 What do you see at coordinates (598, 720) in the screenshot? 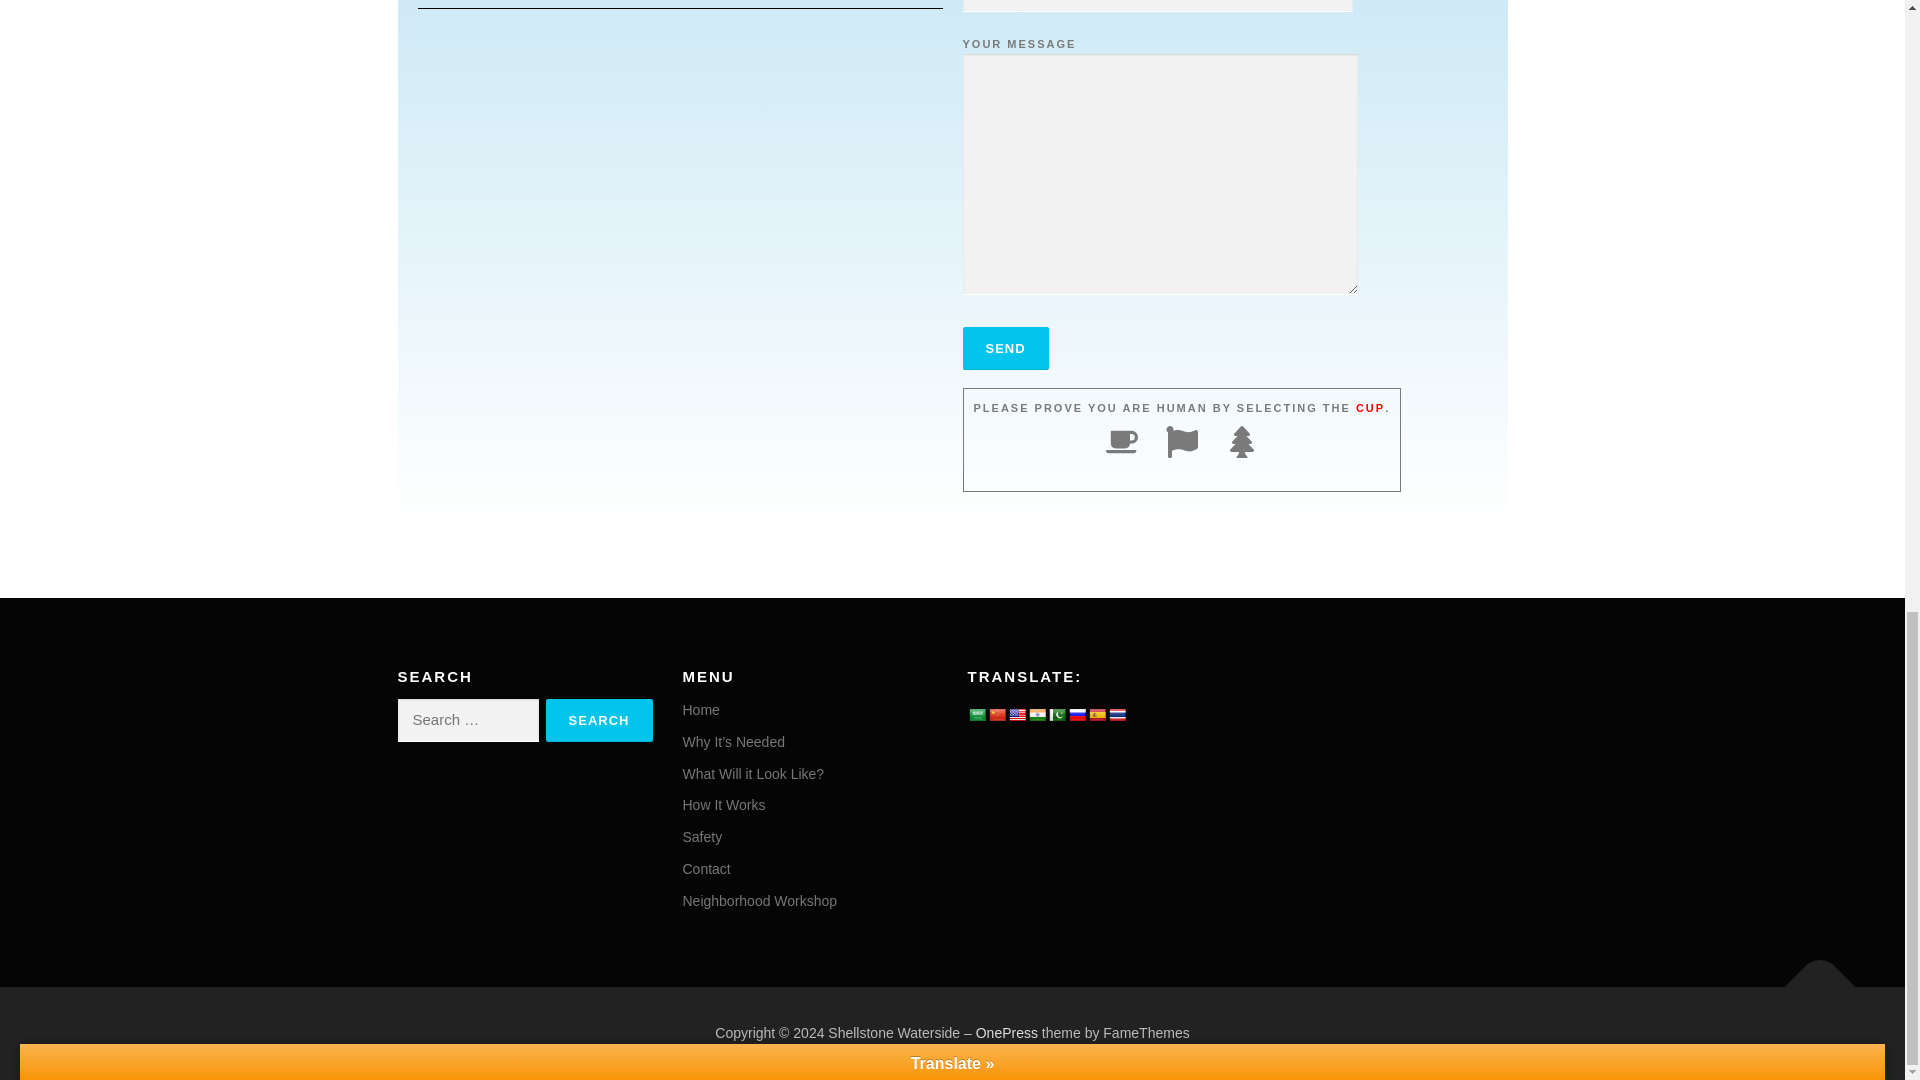
I see `Search` at bounding box center [598, 720].